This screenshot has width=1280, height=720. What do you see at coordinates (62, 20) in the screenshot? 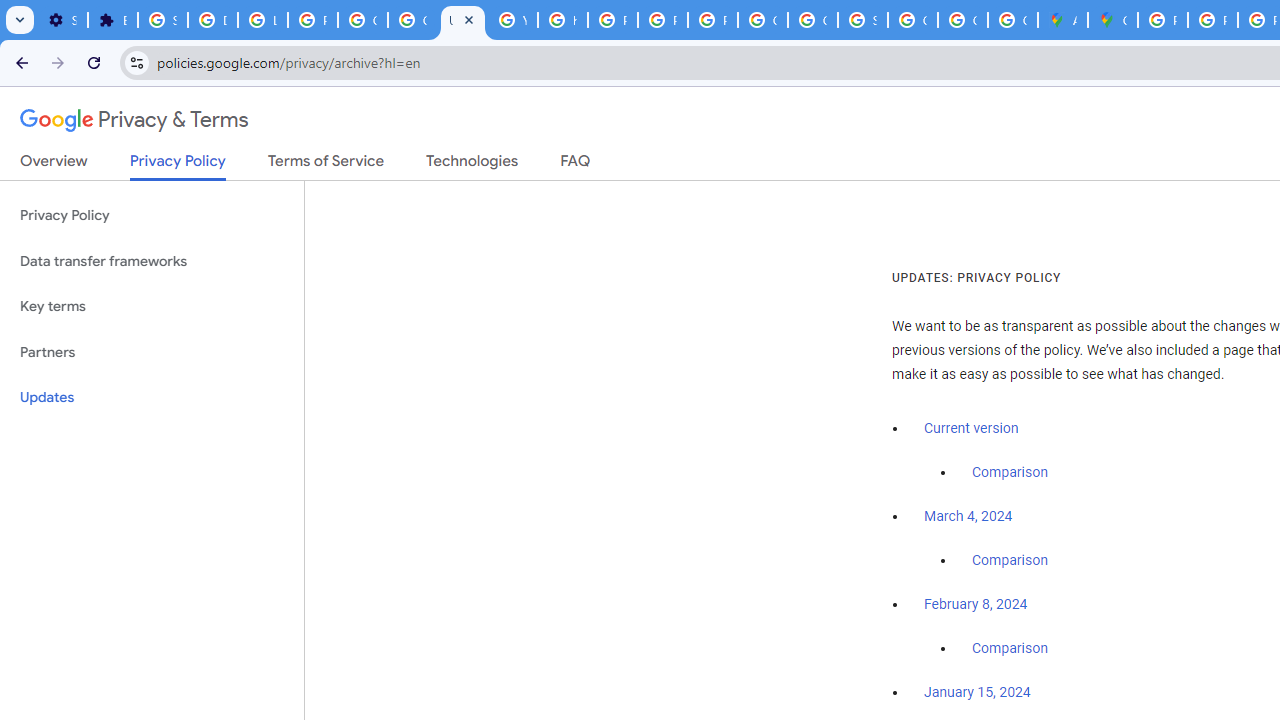
I see `Settings - On startup` at bounding box center [62, 20].